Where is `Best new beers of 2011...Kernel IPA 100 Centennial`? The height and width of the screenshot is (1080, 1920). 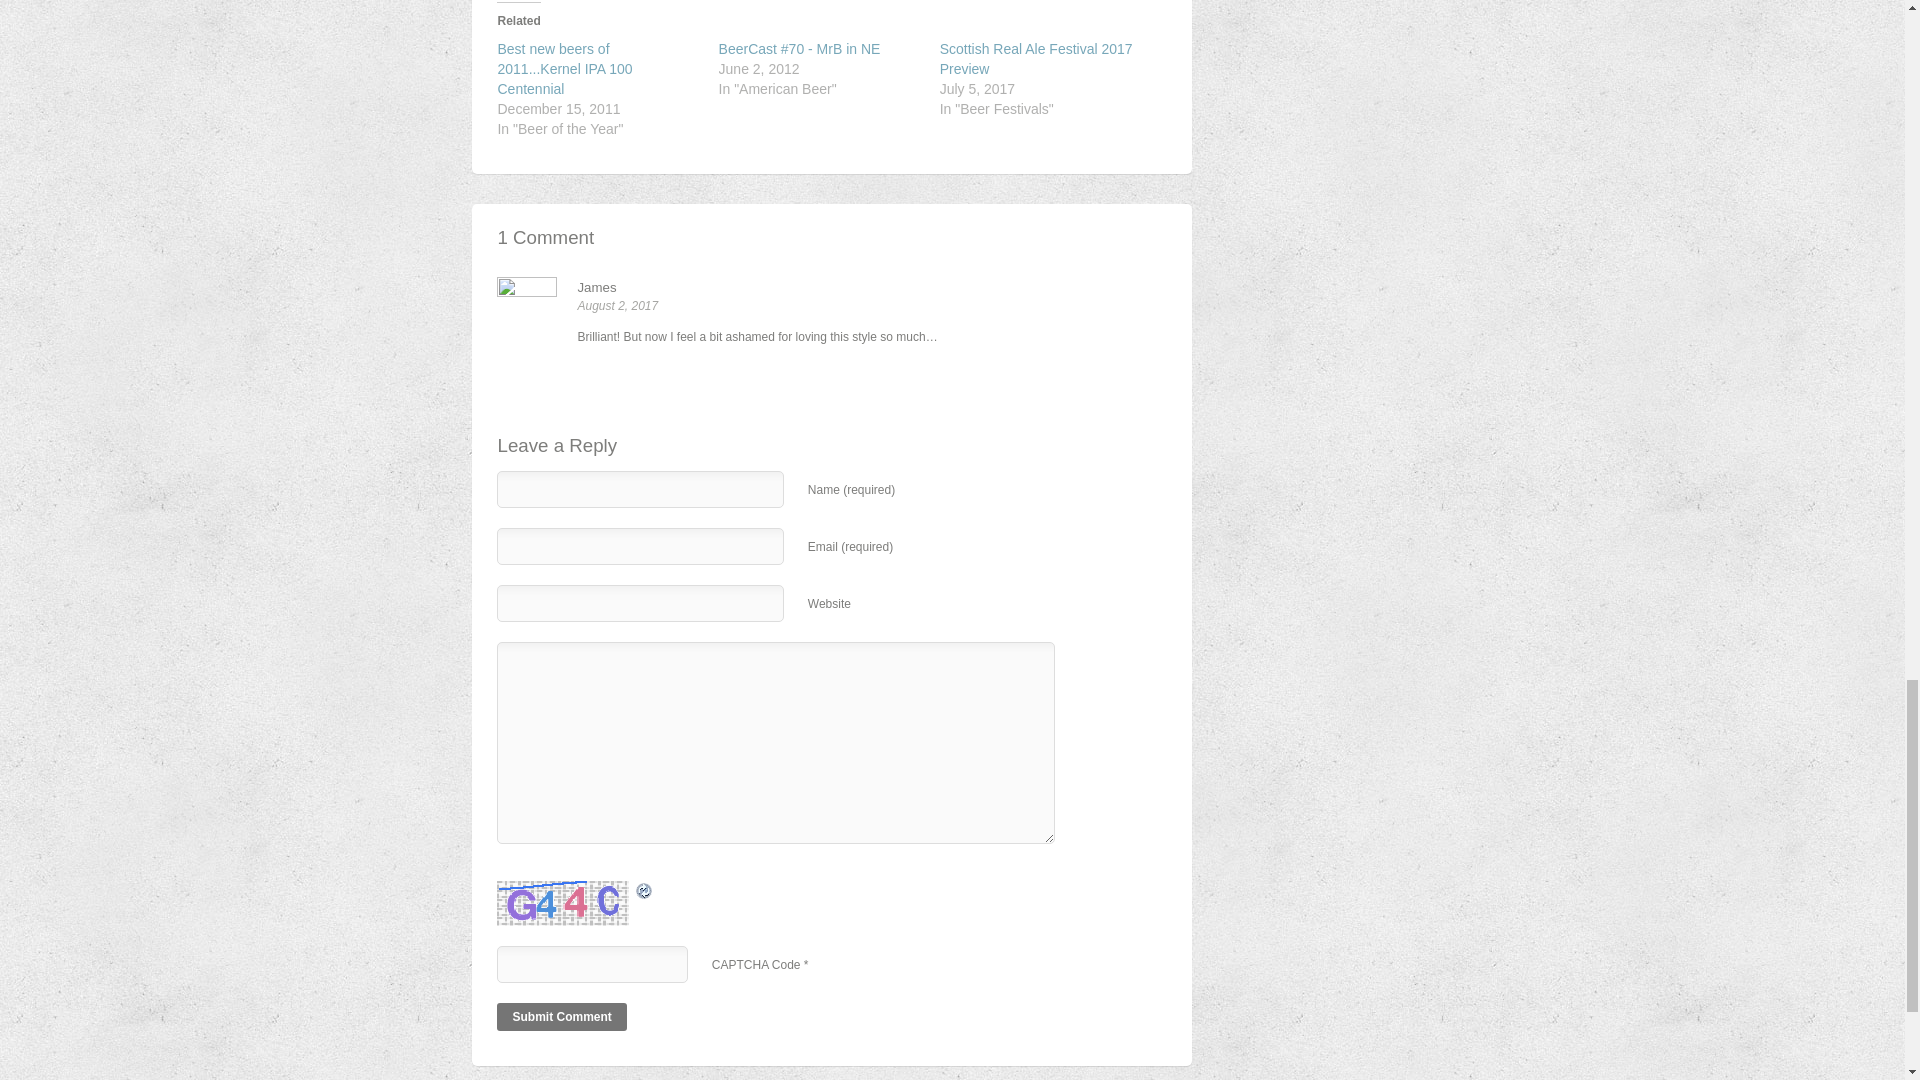 Best new beers of 2011...Kernel IPA 100 Centennial is located at coordinates (564, 69).